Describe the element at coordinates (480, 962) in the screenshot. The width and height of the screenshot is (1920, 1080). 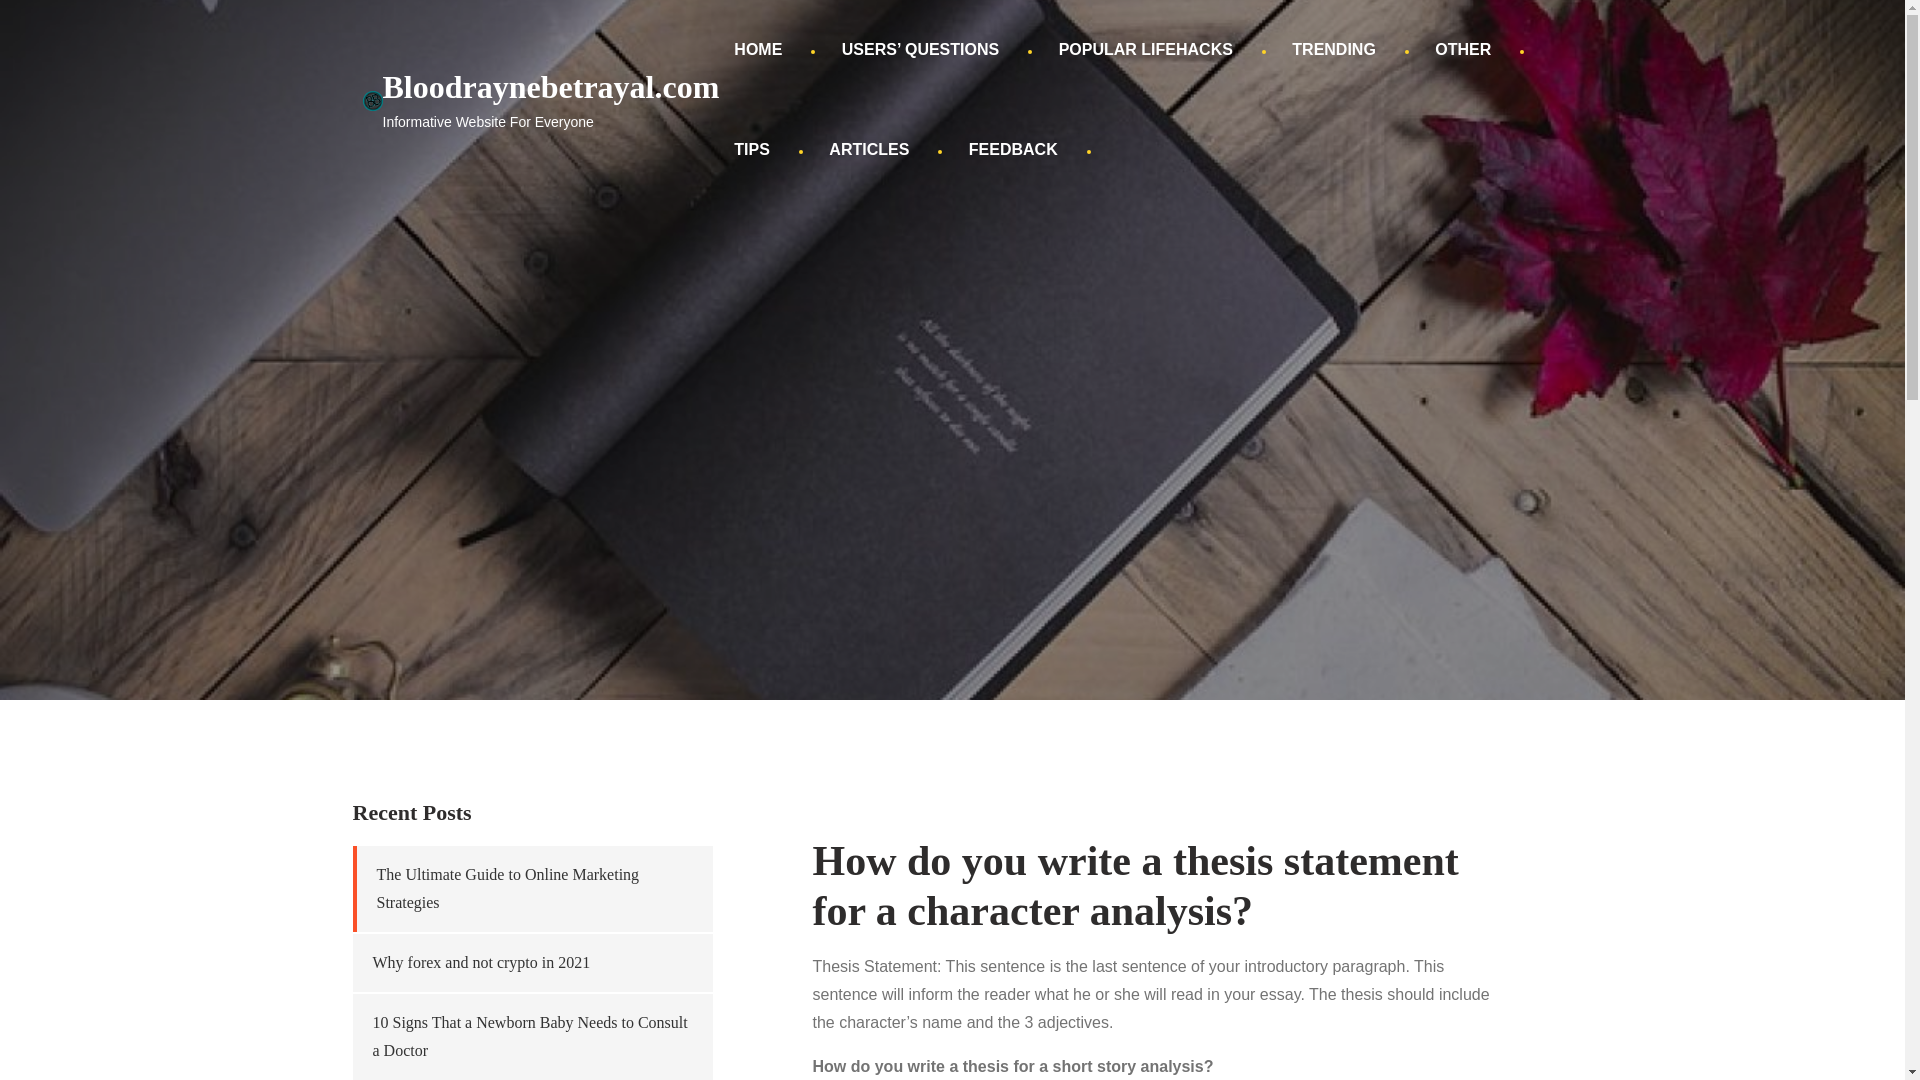
I see `Why forex and not crypto in 2021` at that location.